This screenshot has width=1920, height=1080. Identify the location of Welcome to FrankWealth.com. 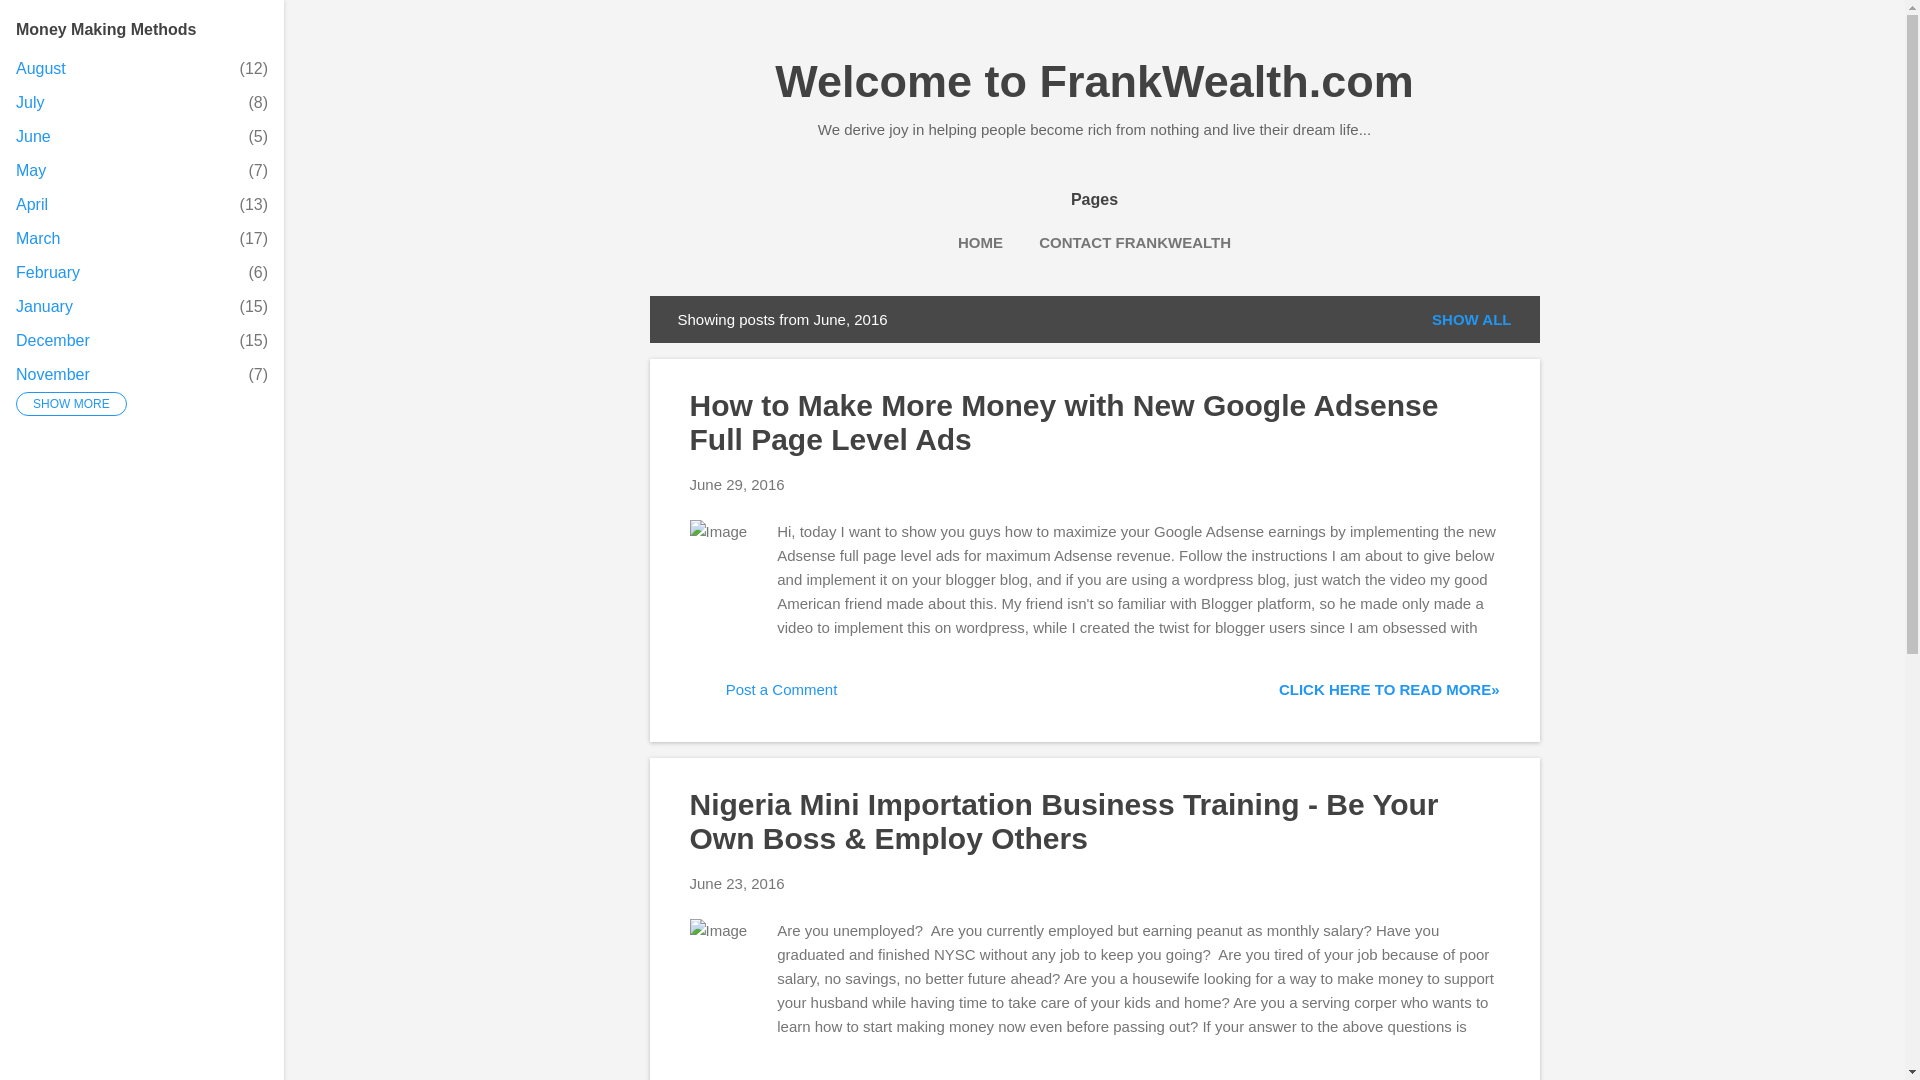
(30, 102).